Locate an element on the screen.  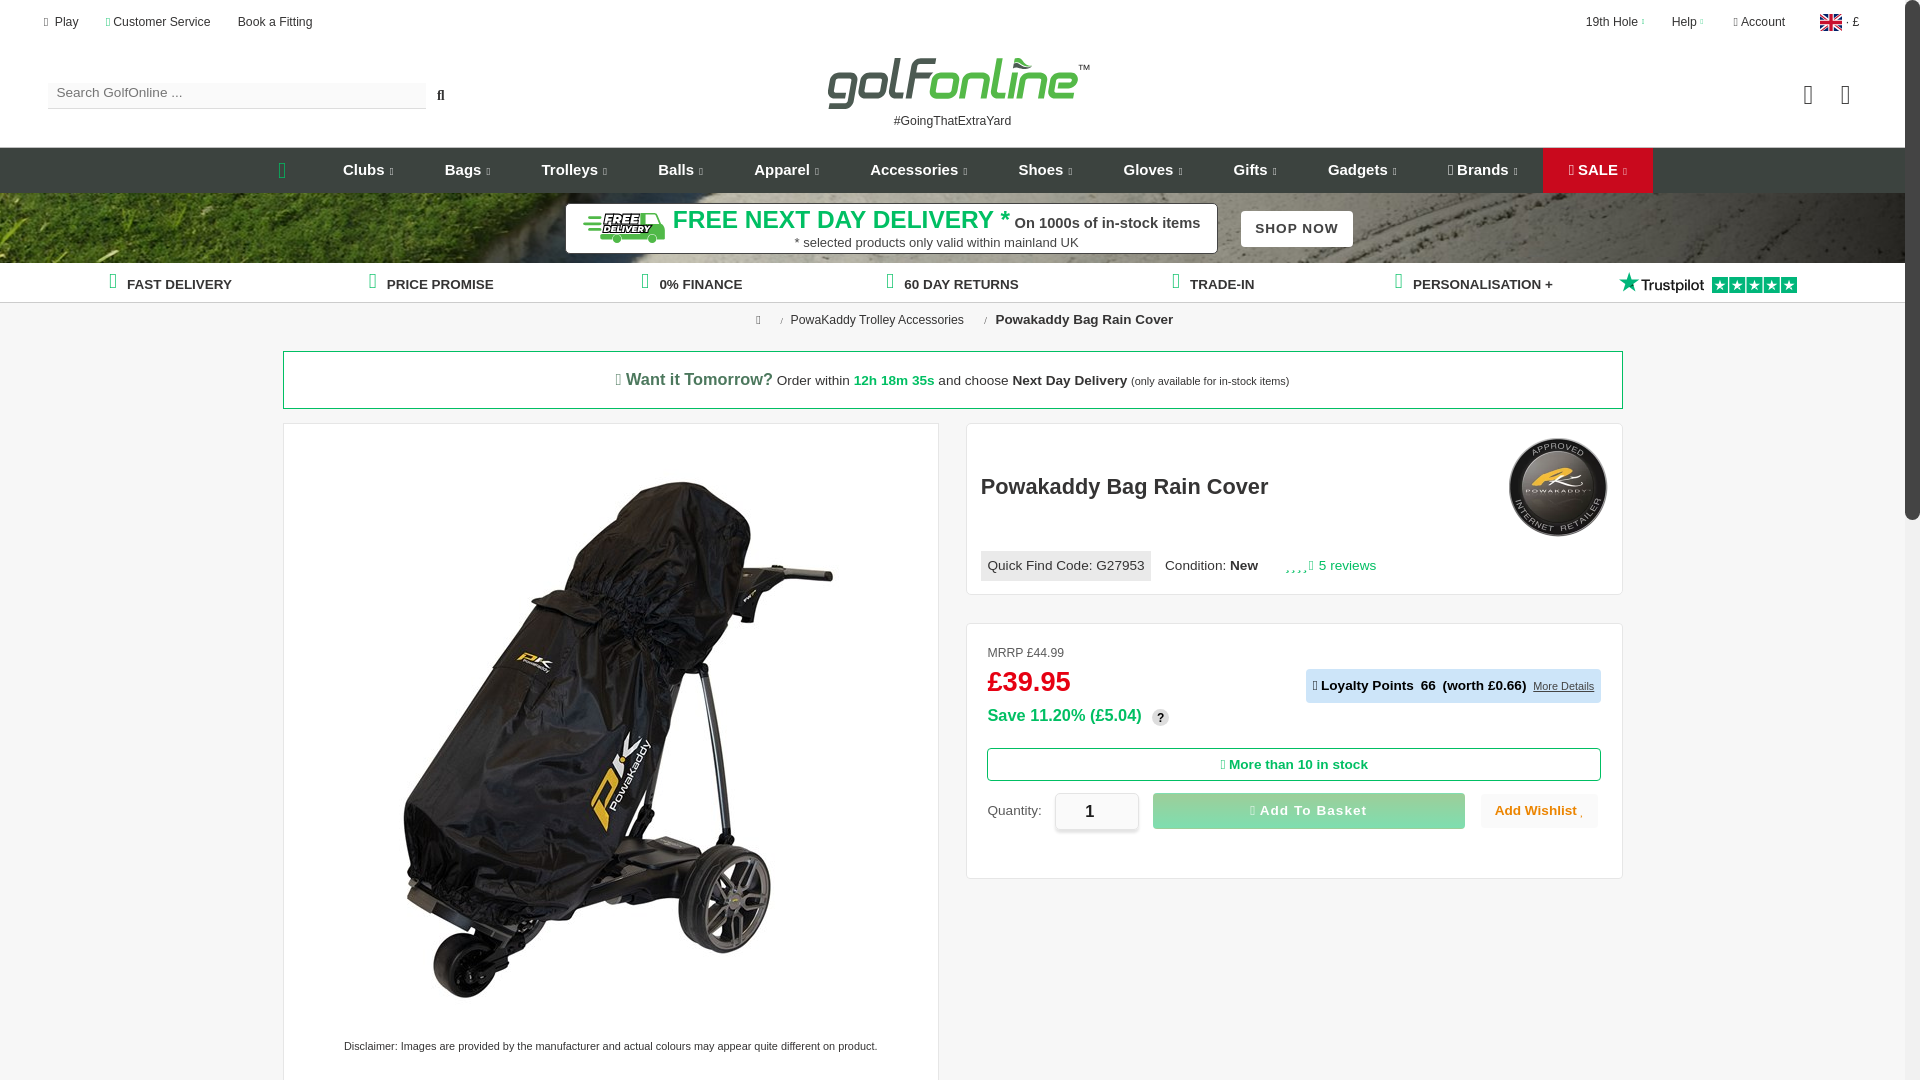
Gadgets is located at coordinates (1362, 170).